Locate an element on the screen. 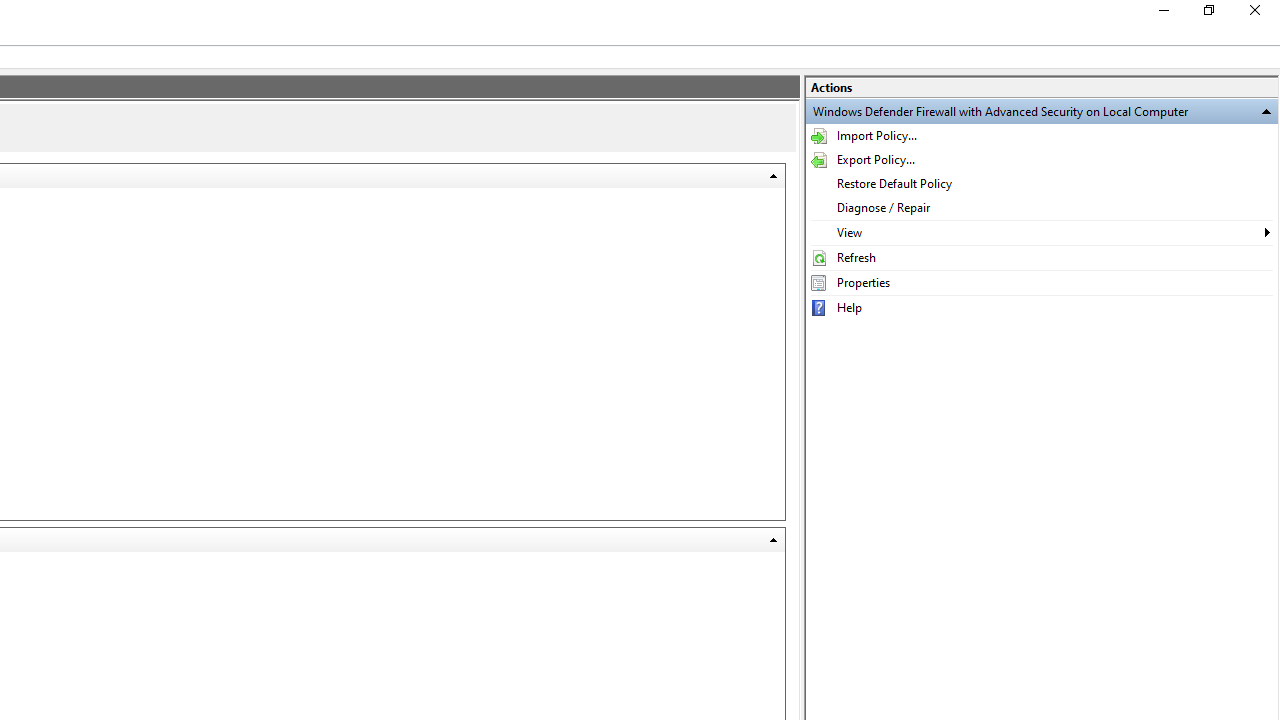 The height and width of the screenshot is (720, 1280). Export Policy... is located at coordinates (1042, 160).